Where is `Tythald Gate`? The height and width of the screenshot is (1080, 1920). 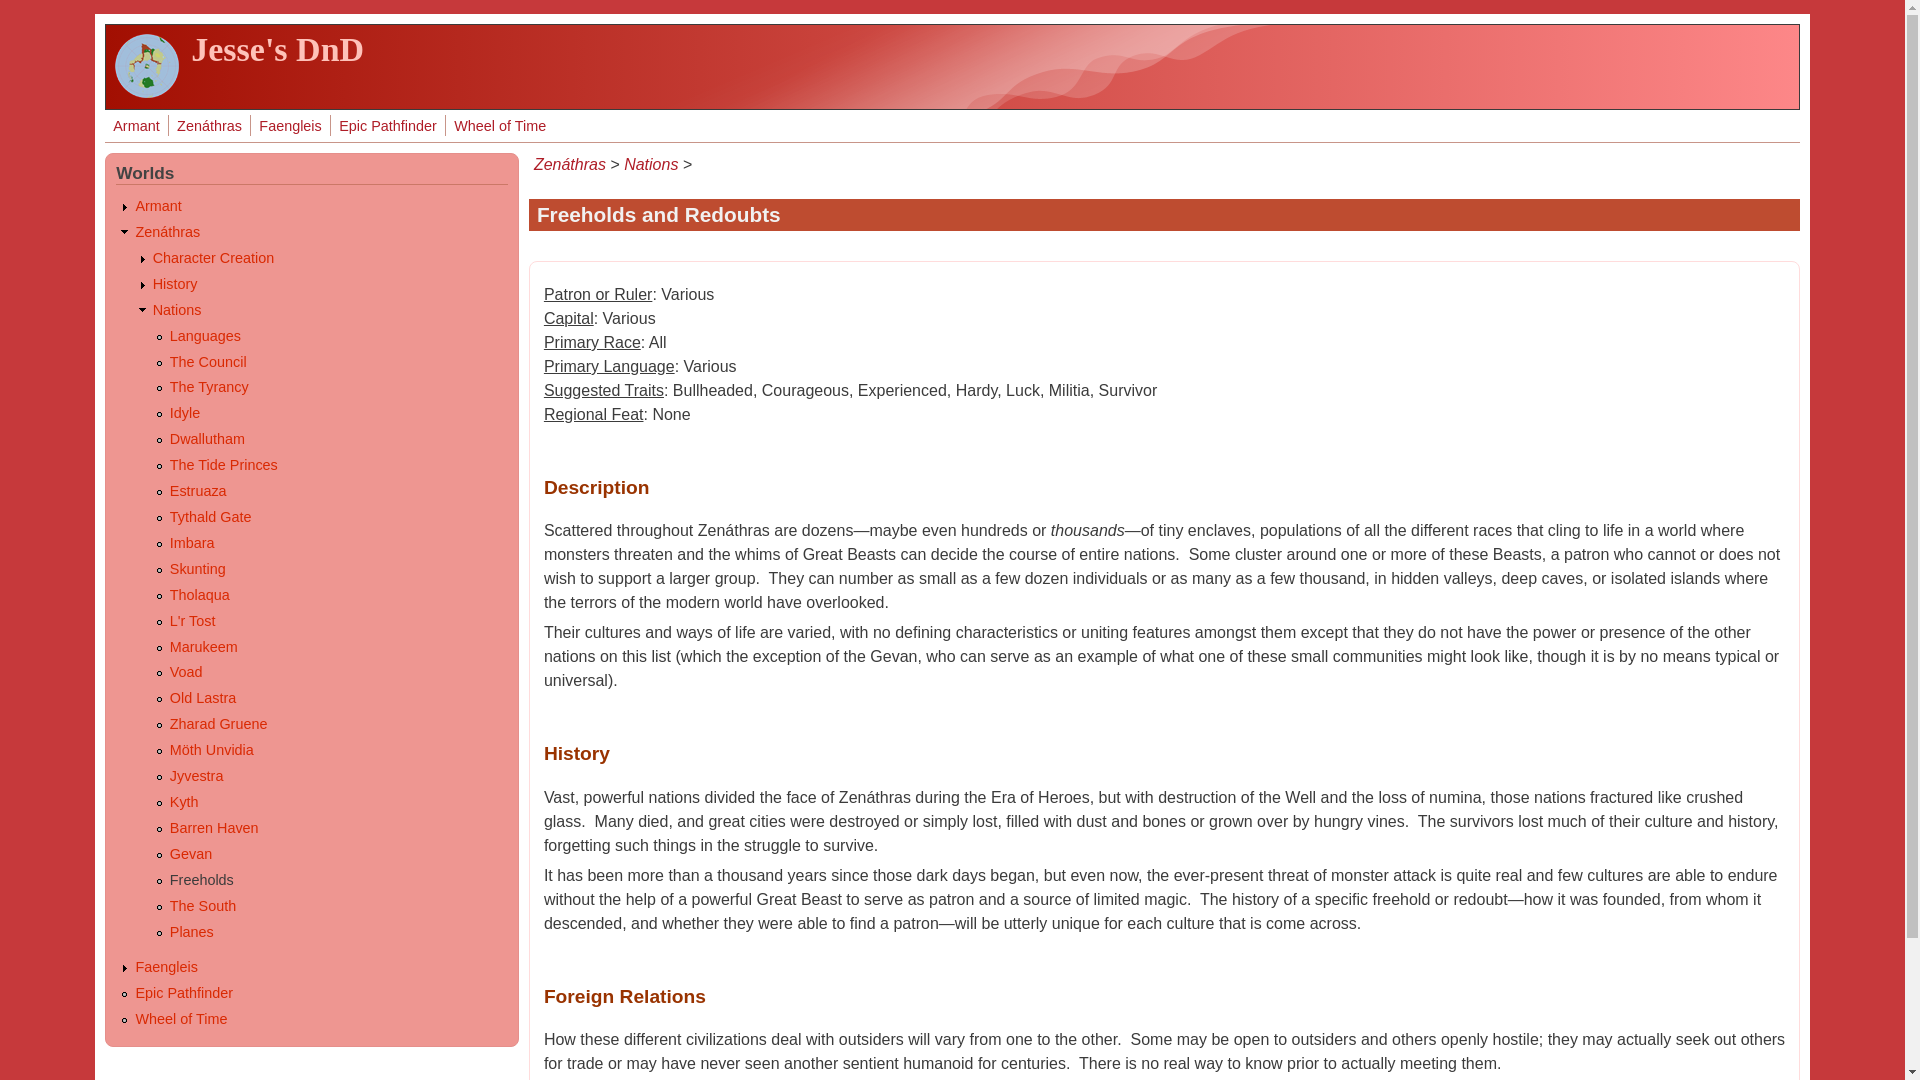
Tythald Gate is located at coordinates (210, 516).